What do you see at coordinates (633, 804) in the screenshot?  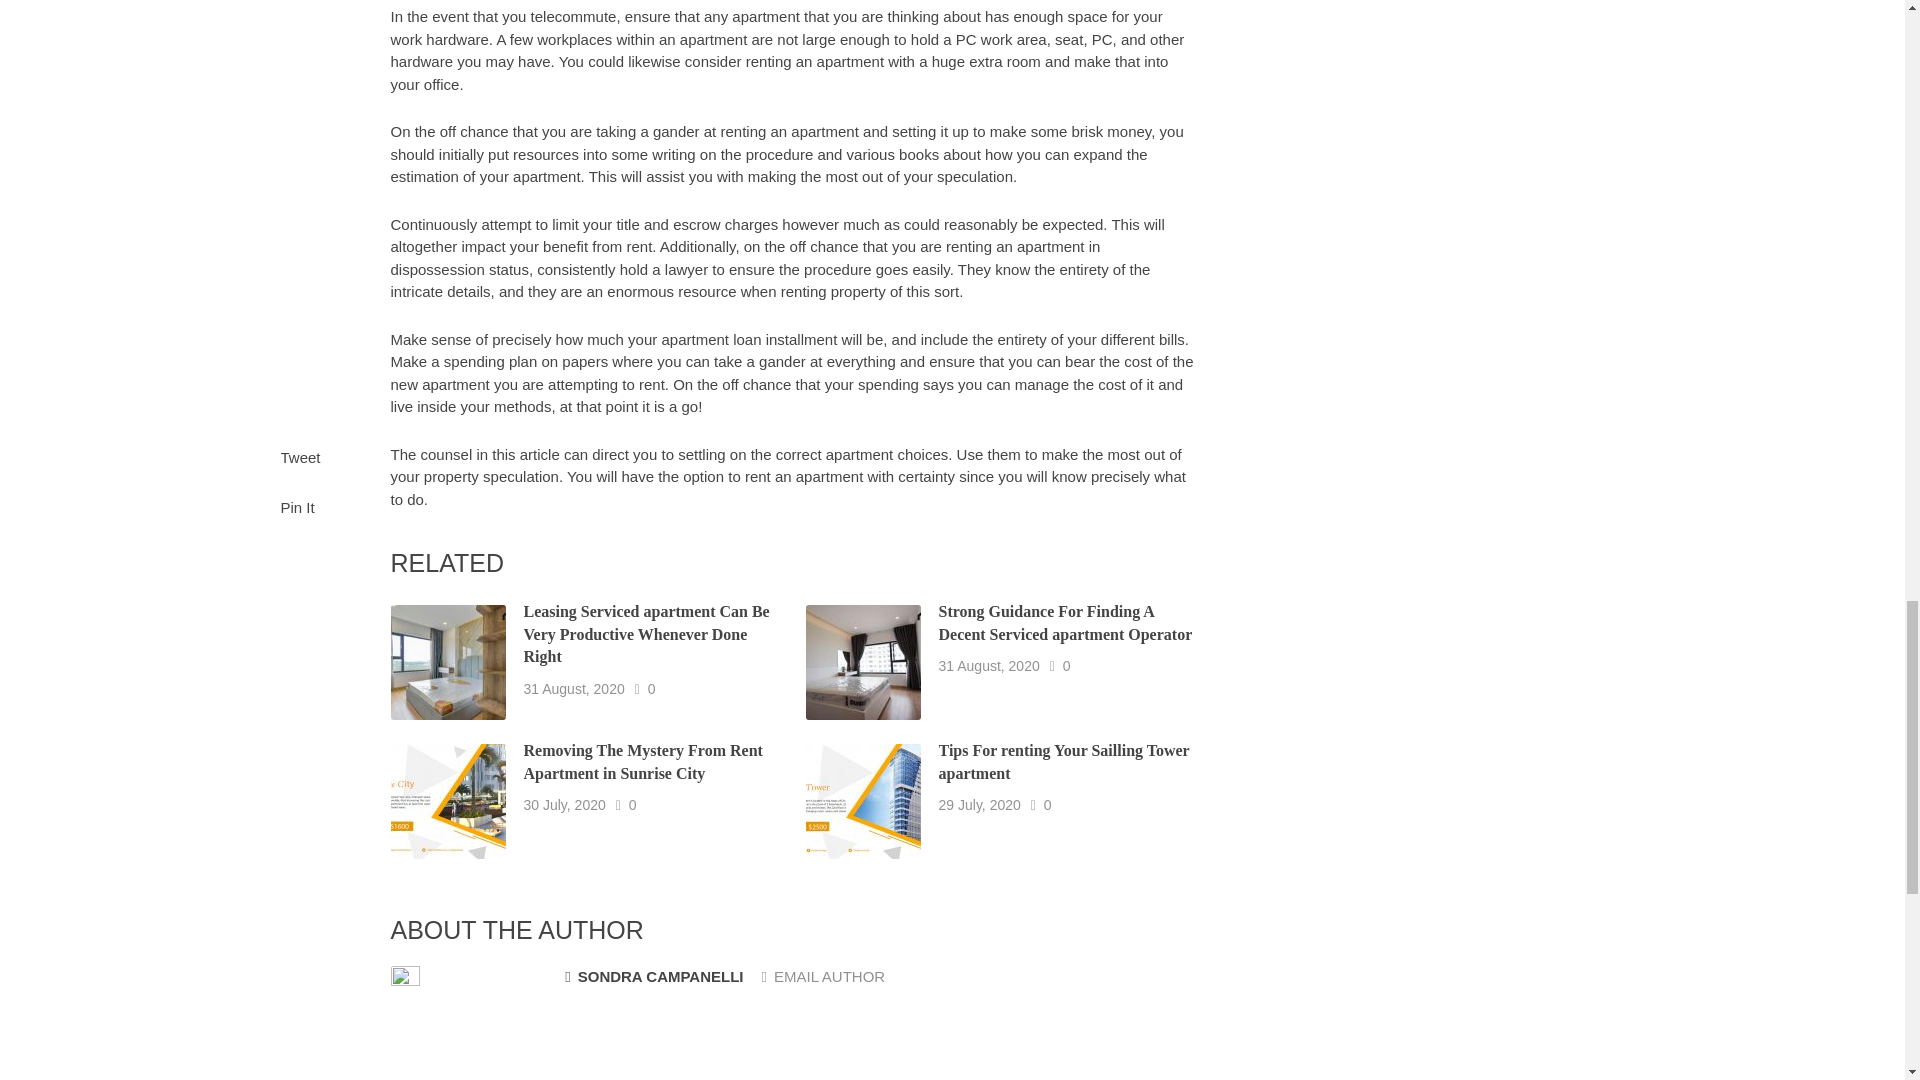 I see `0` at bounding box center [633, 804].